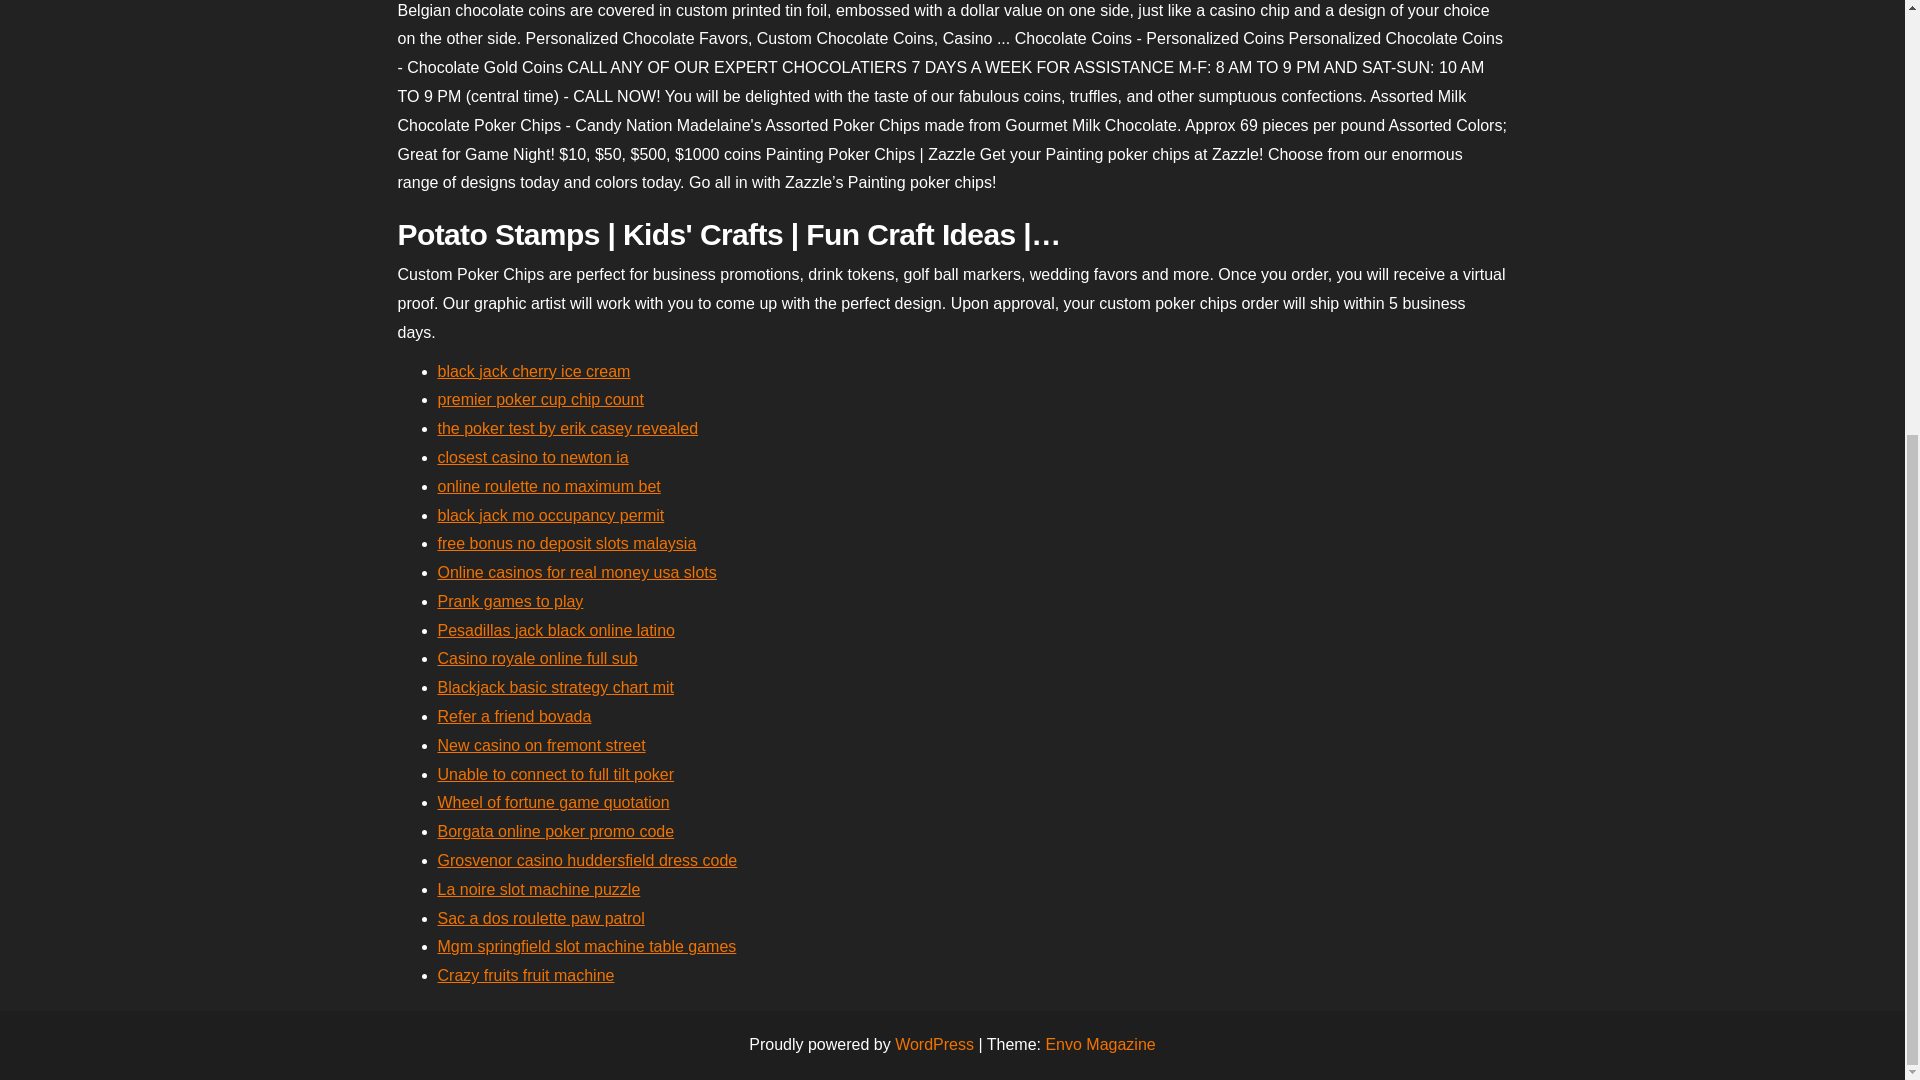 This screenshot has height=1080, width=1920. Describe the element at coordinates (541, 918) in the screenshot. I see `Sac a dos roulette paw patrol` at that location.